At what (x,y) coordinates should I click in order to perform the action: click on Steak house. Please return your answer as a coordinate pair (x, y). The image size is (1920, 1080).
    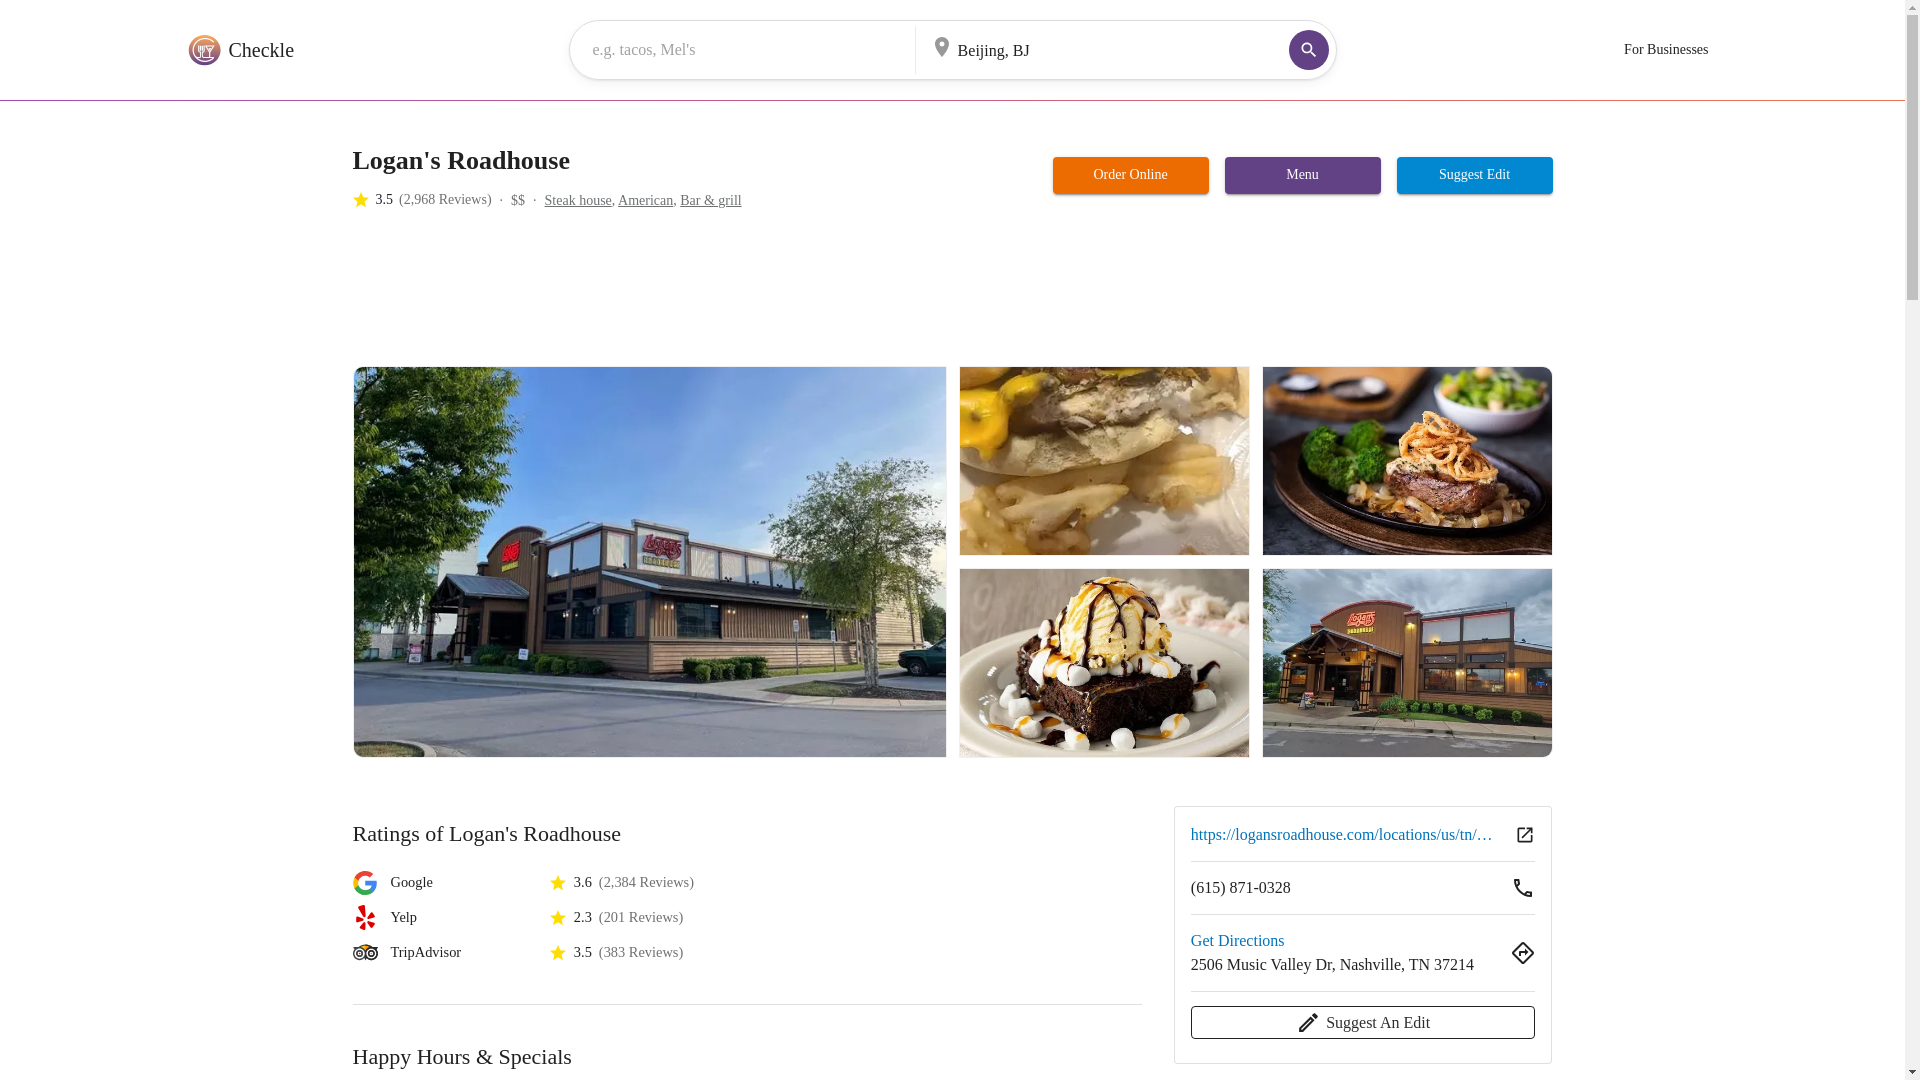
    Looking at the image, I should click on (578, 200).